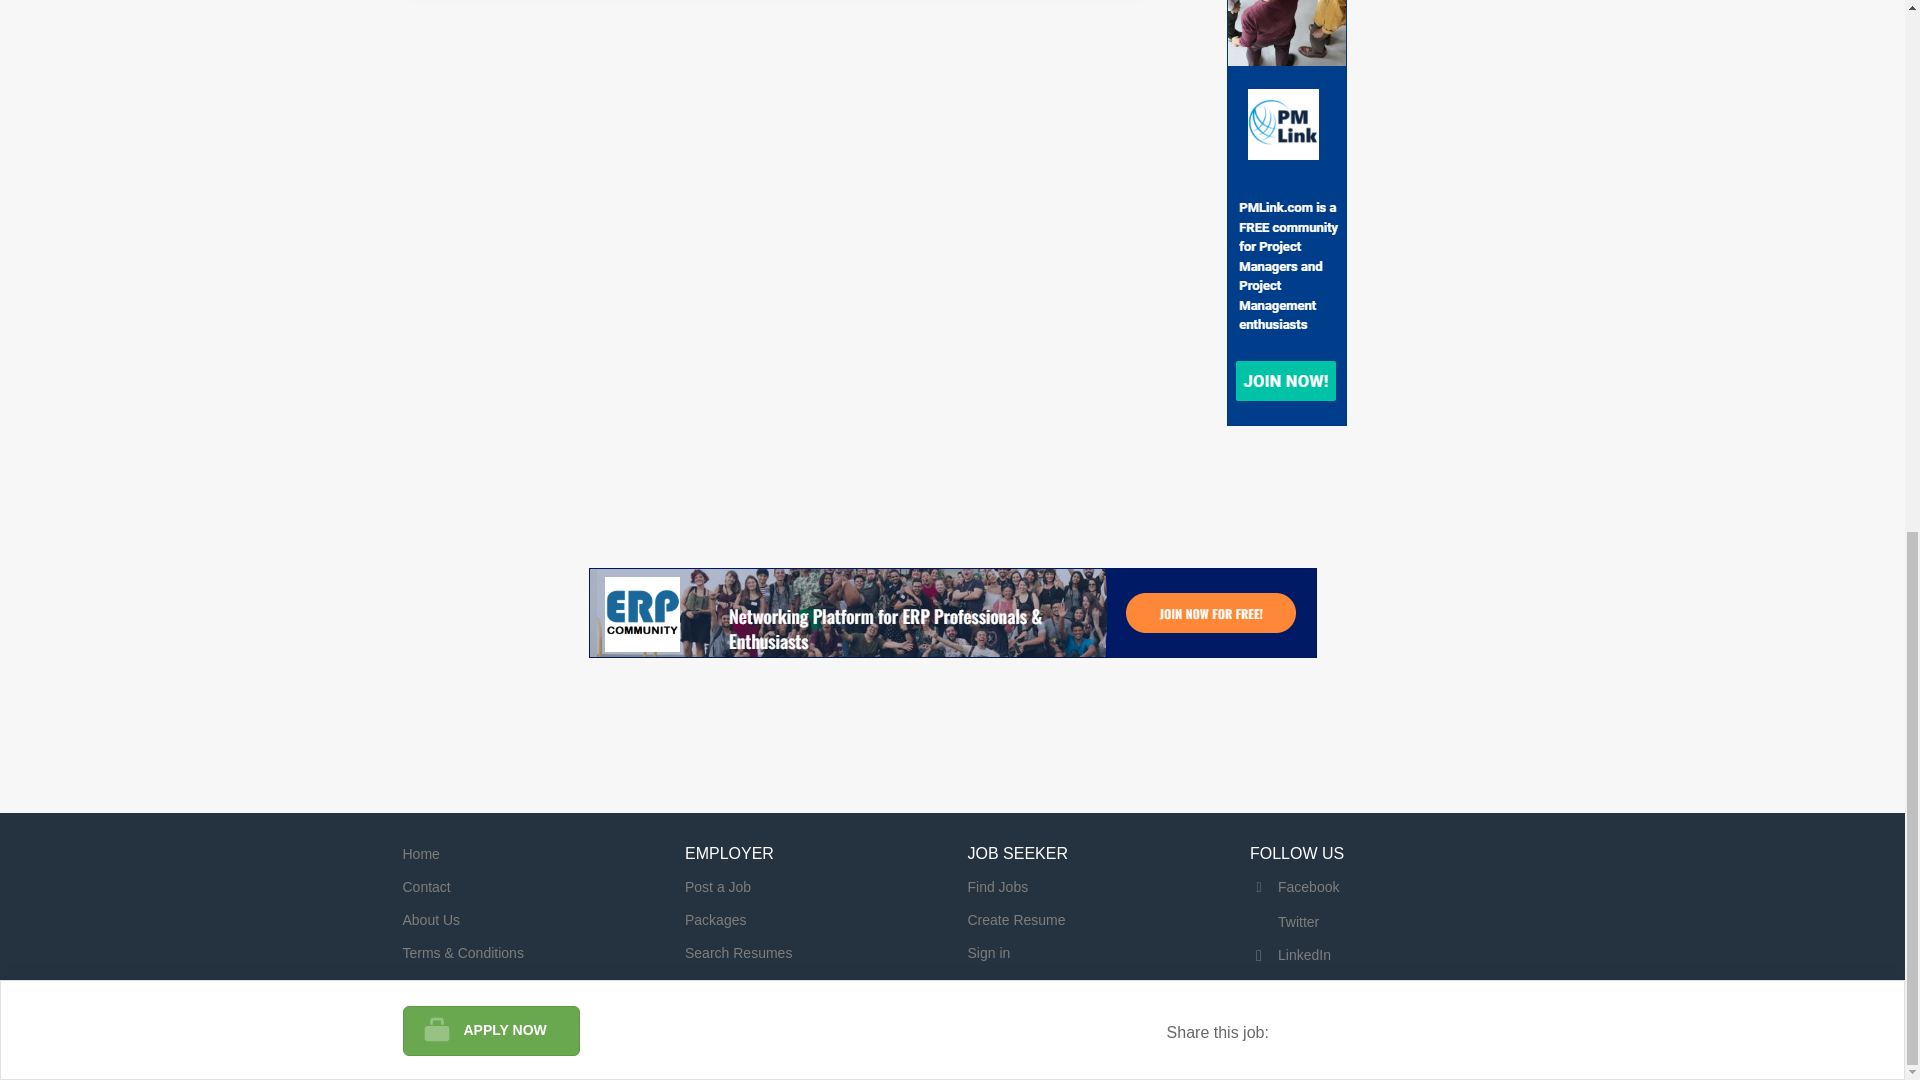  What do you see at coordinates (428, 986) in the screenshot?
I see `Partners` at bounding box center [428, 986].